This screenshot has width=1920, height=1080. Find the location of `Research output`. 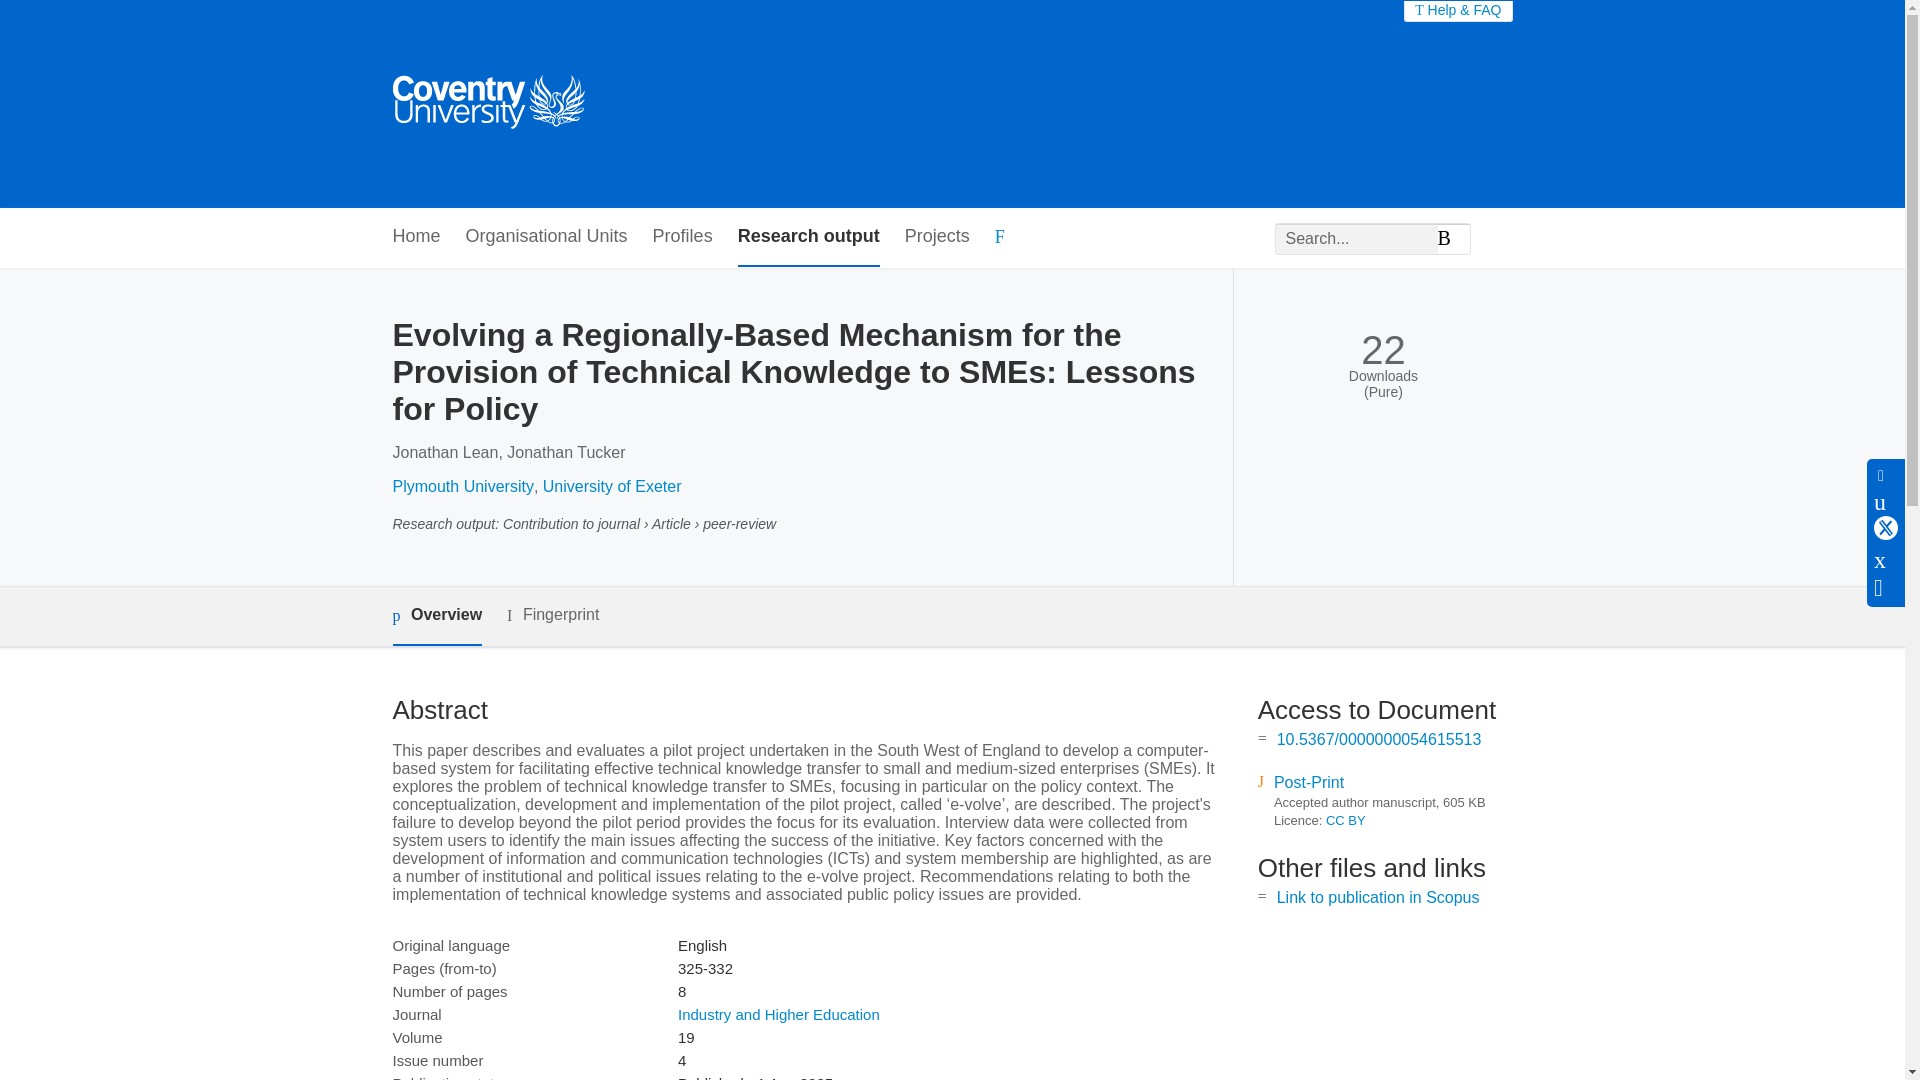

Research output is located at coordinates (808, 237).